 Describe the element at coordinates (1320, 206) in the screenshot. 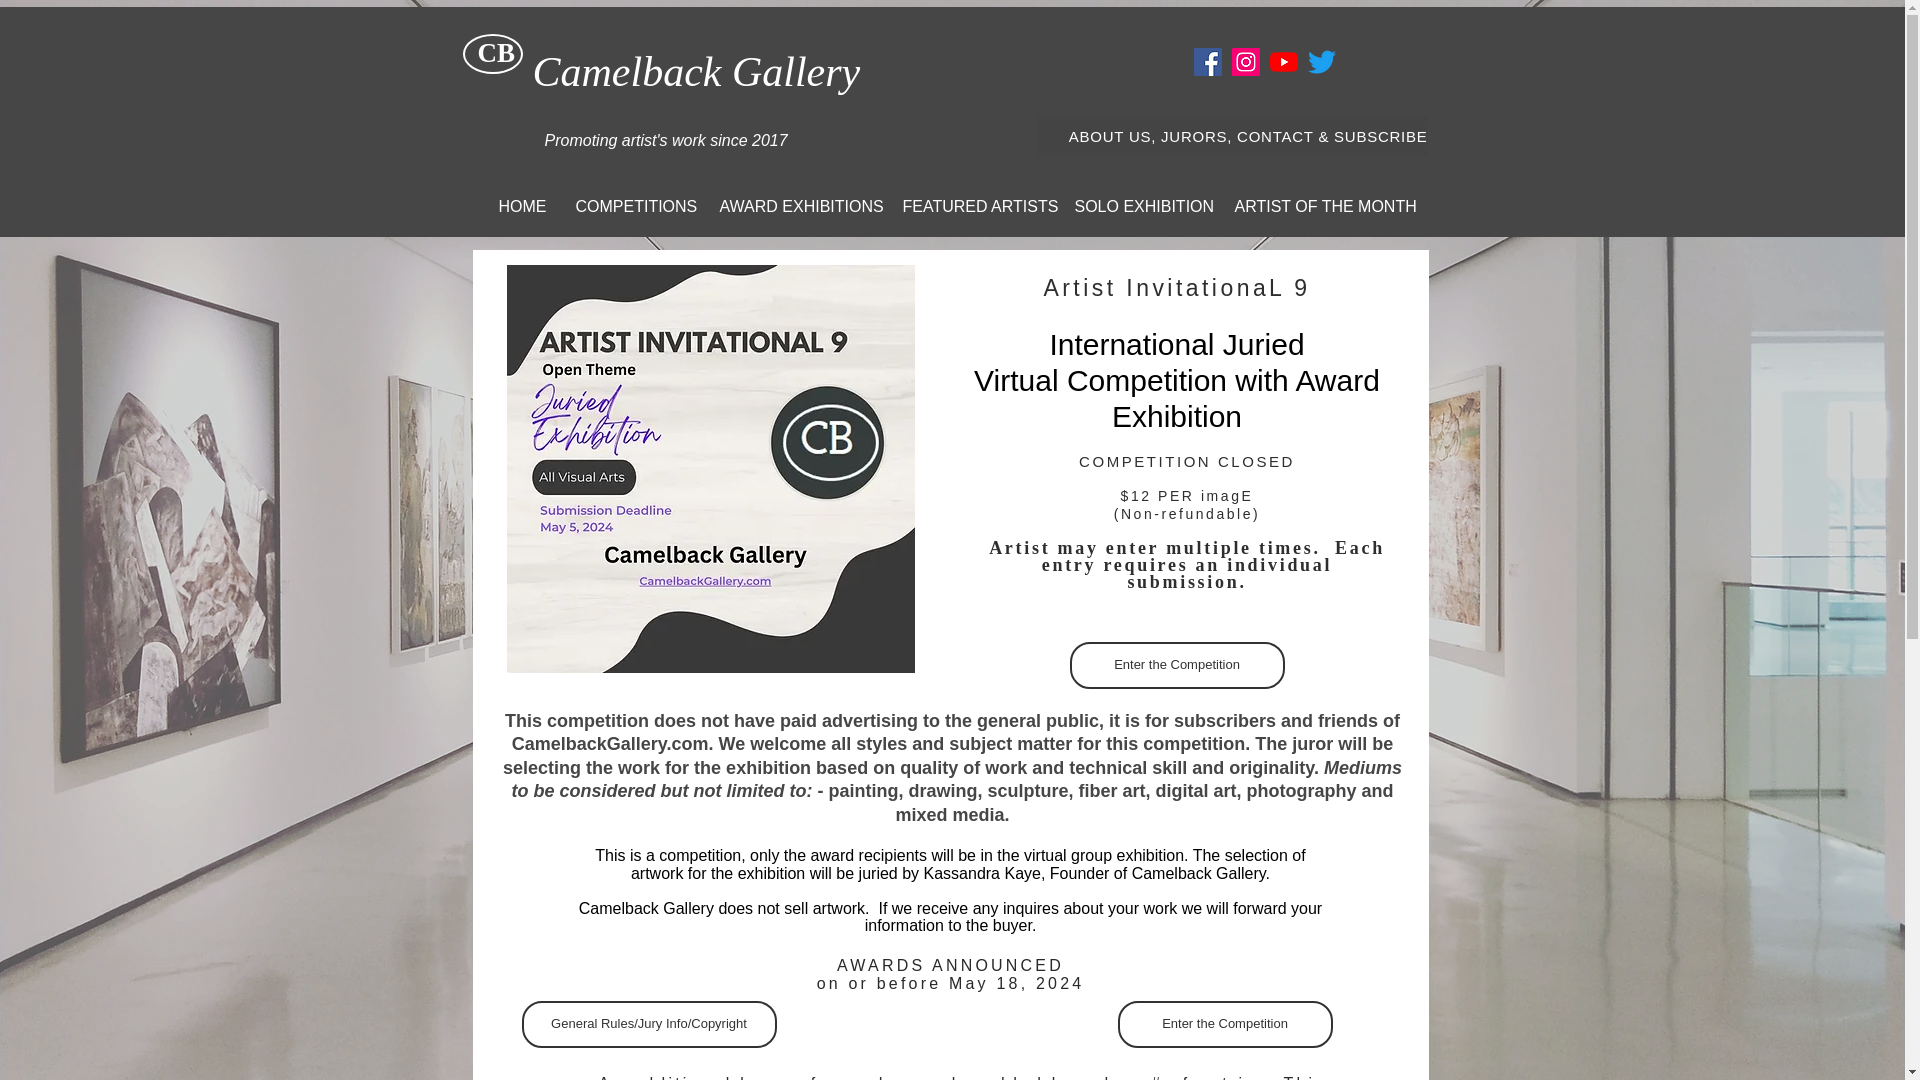

I see `ARTIST OF THE MONTH` at that location.